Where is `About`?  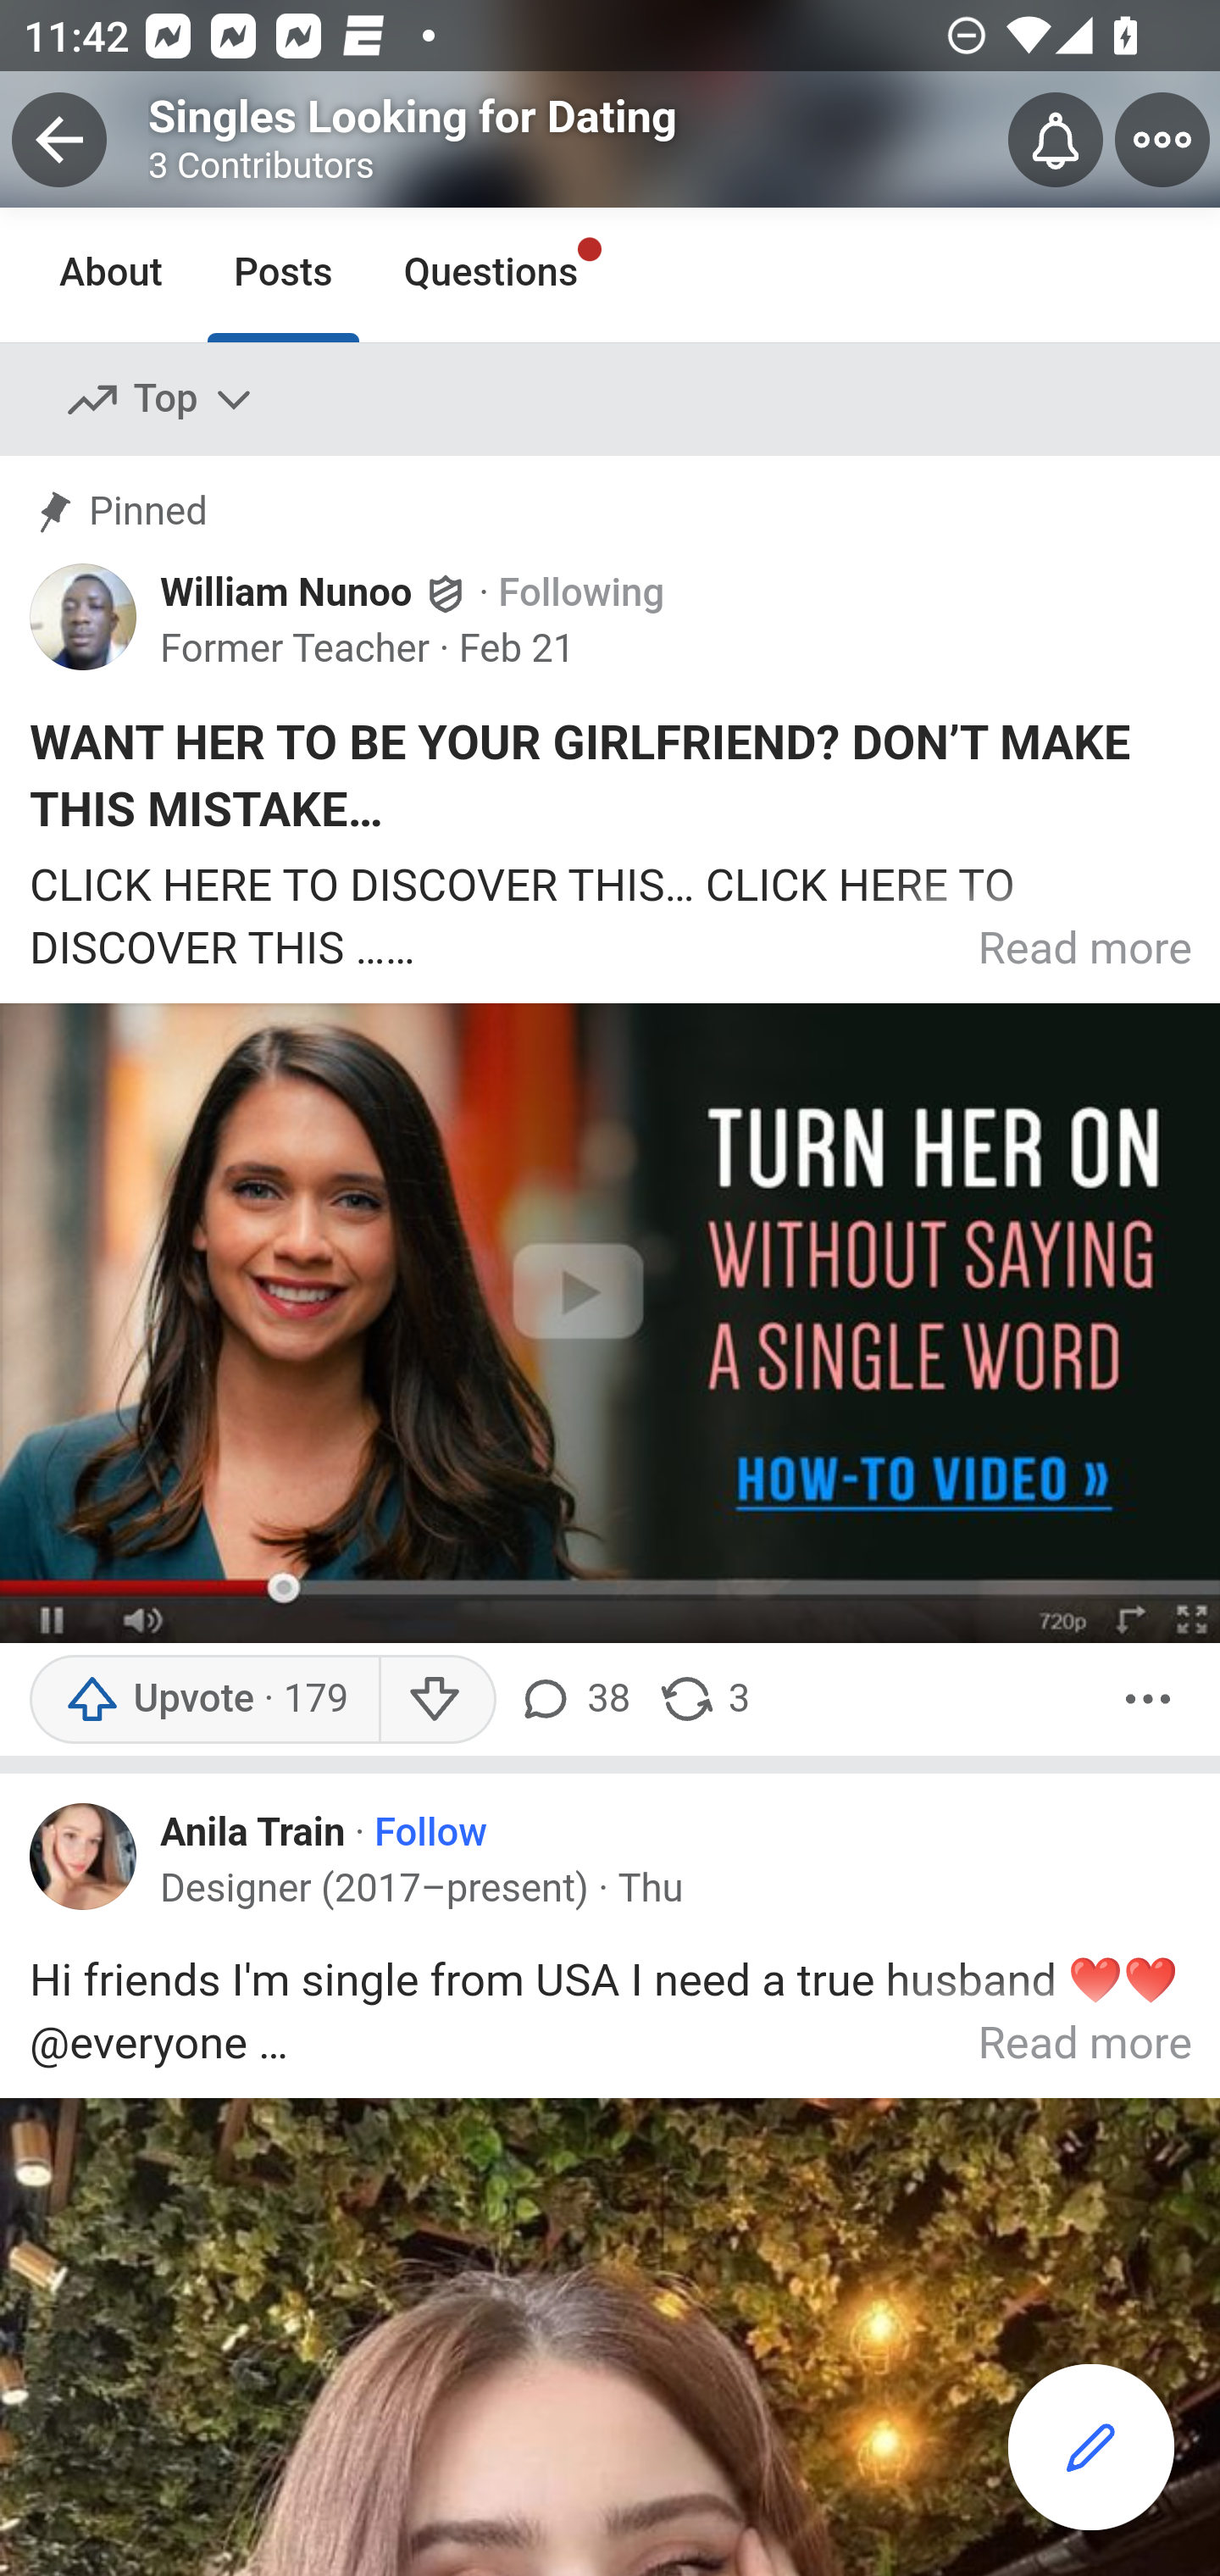
About is located at coordinates (112, 273).